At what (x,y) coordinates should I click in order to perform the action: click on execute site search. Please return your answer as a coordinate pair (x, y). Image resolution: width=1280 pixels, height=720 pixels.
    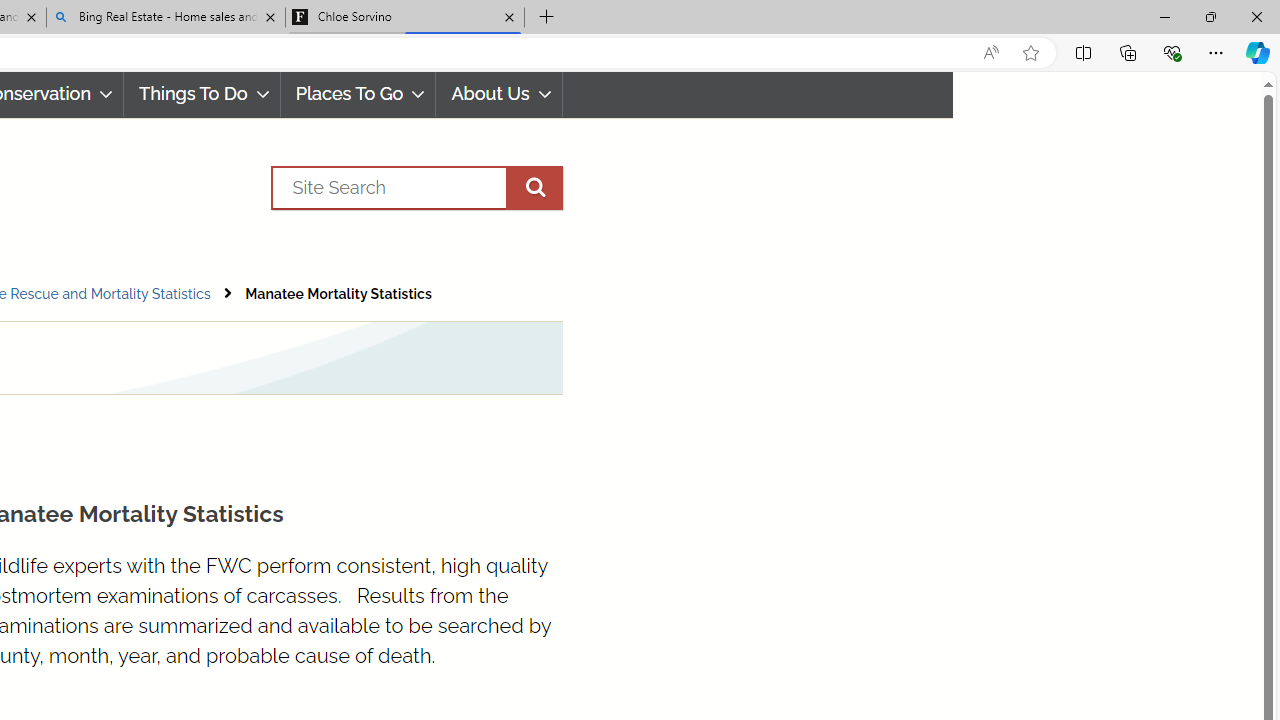
    Looking at the image, I should click on (534, 187).